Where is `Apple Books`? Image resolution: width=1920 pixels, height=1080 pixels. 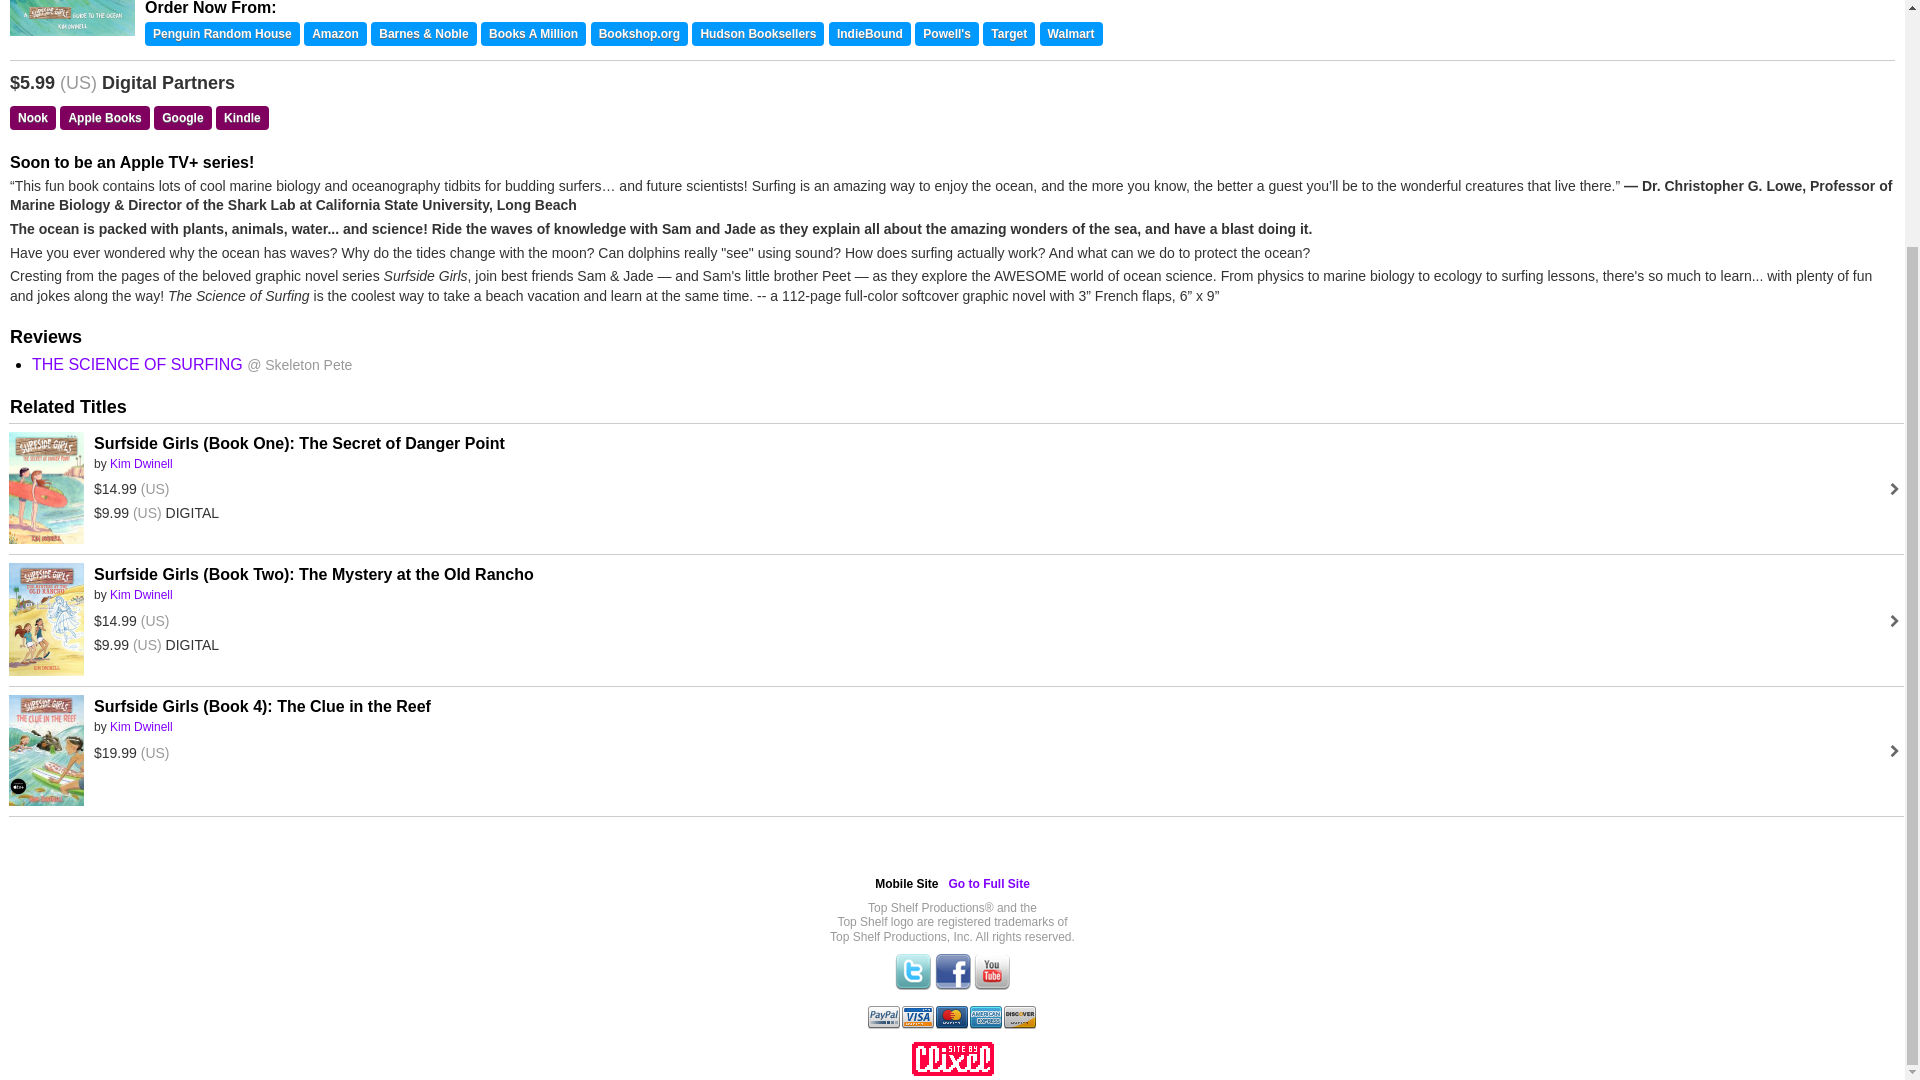
Apple Books is located at coordinates (104, 117).